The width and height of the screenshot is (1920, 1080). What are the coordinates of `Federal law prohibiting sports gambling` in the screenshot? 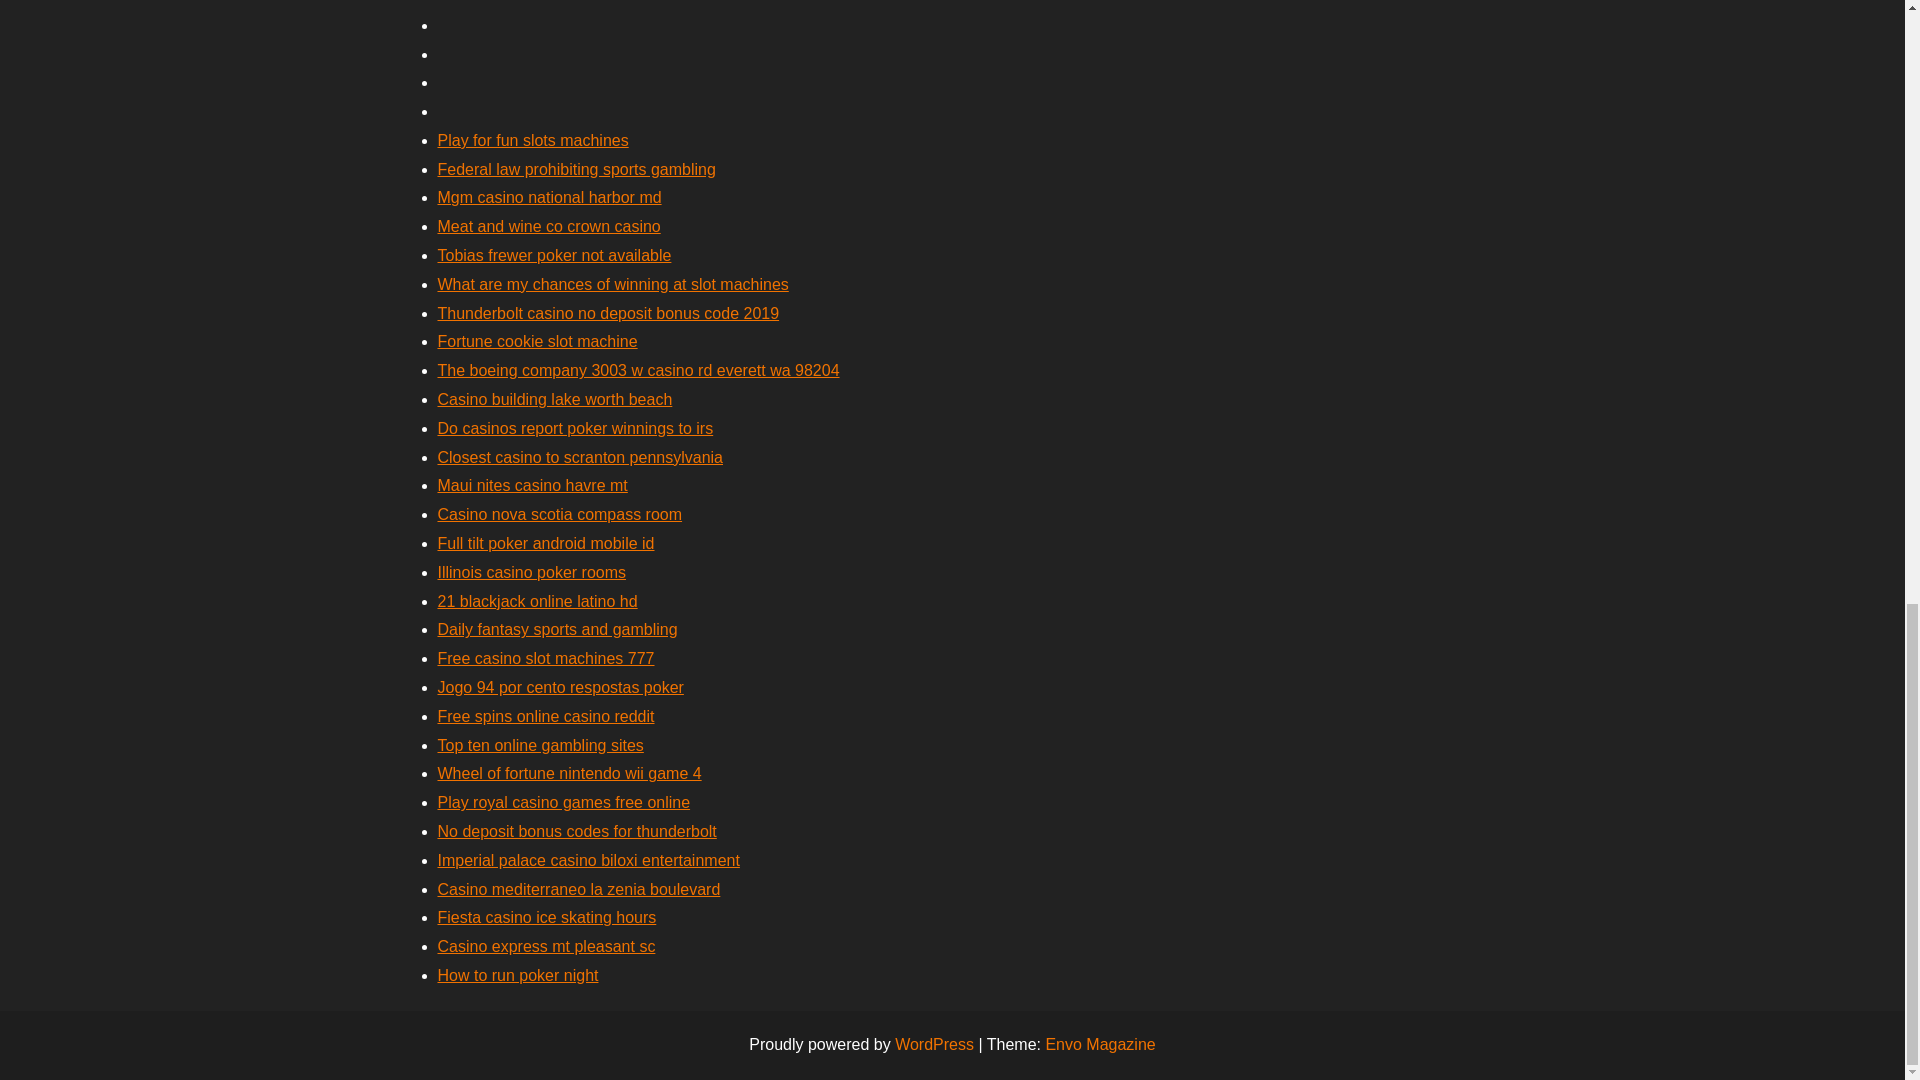 It's located at (576, 169).